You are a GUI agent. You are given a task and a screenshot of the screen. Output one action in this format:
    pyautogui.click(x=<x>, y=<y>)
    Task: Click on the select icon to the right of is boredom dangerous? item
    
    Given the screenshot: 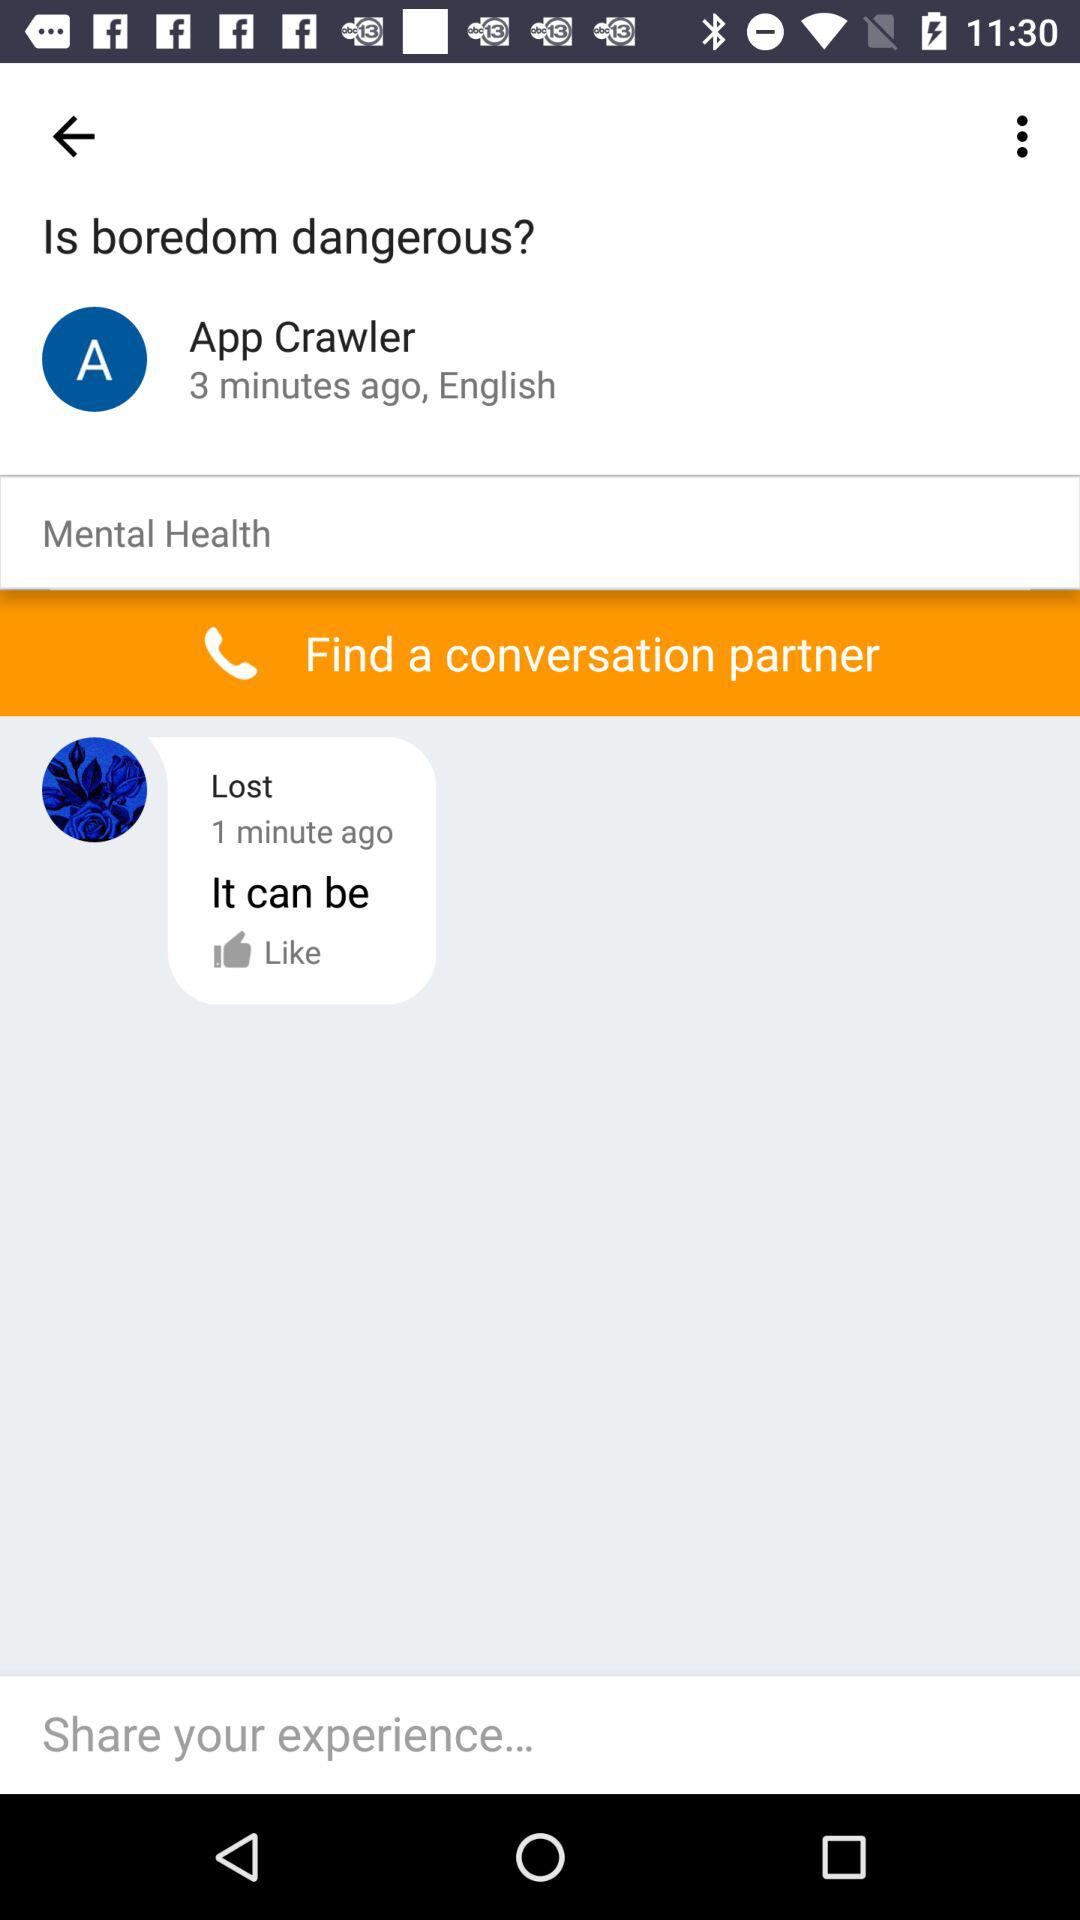 What is the action you would take?
    pyautogui.click(x=1028, y=136)
    